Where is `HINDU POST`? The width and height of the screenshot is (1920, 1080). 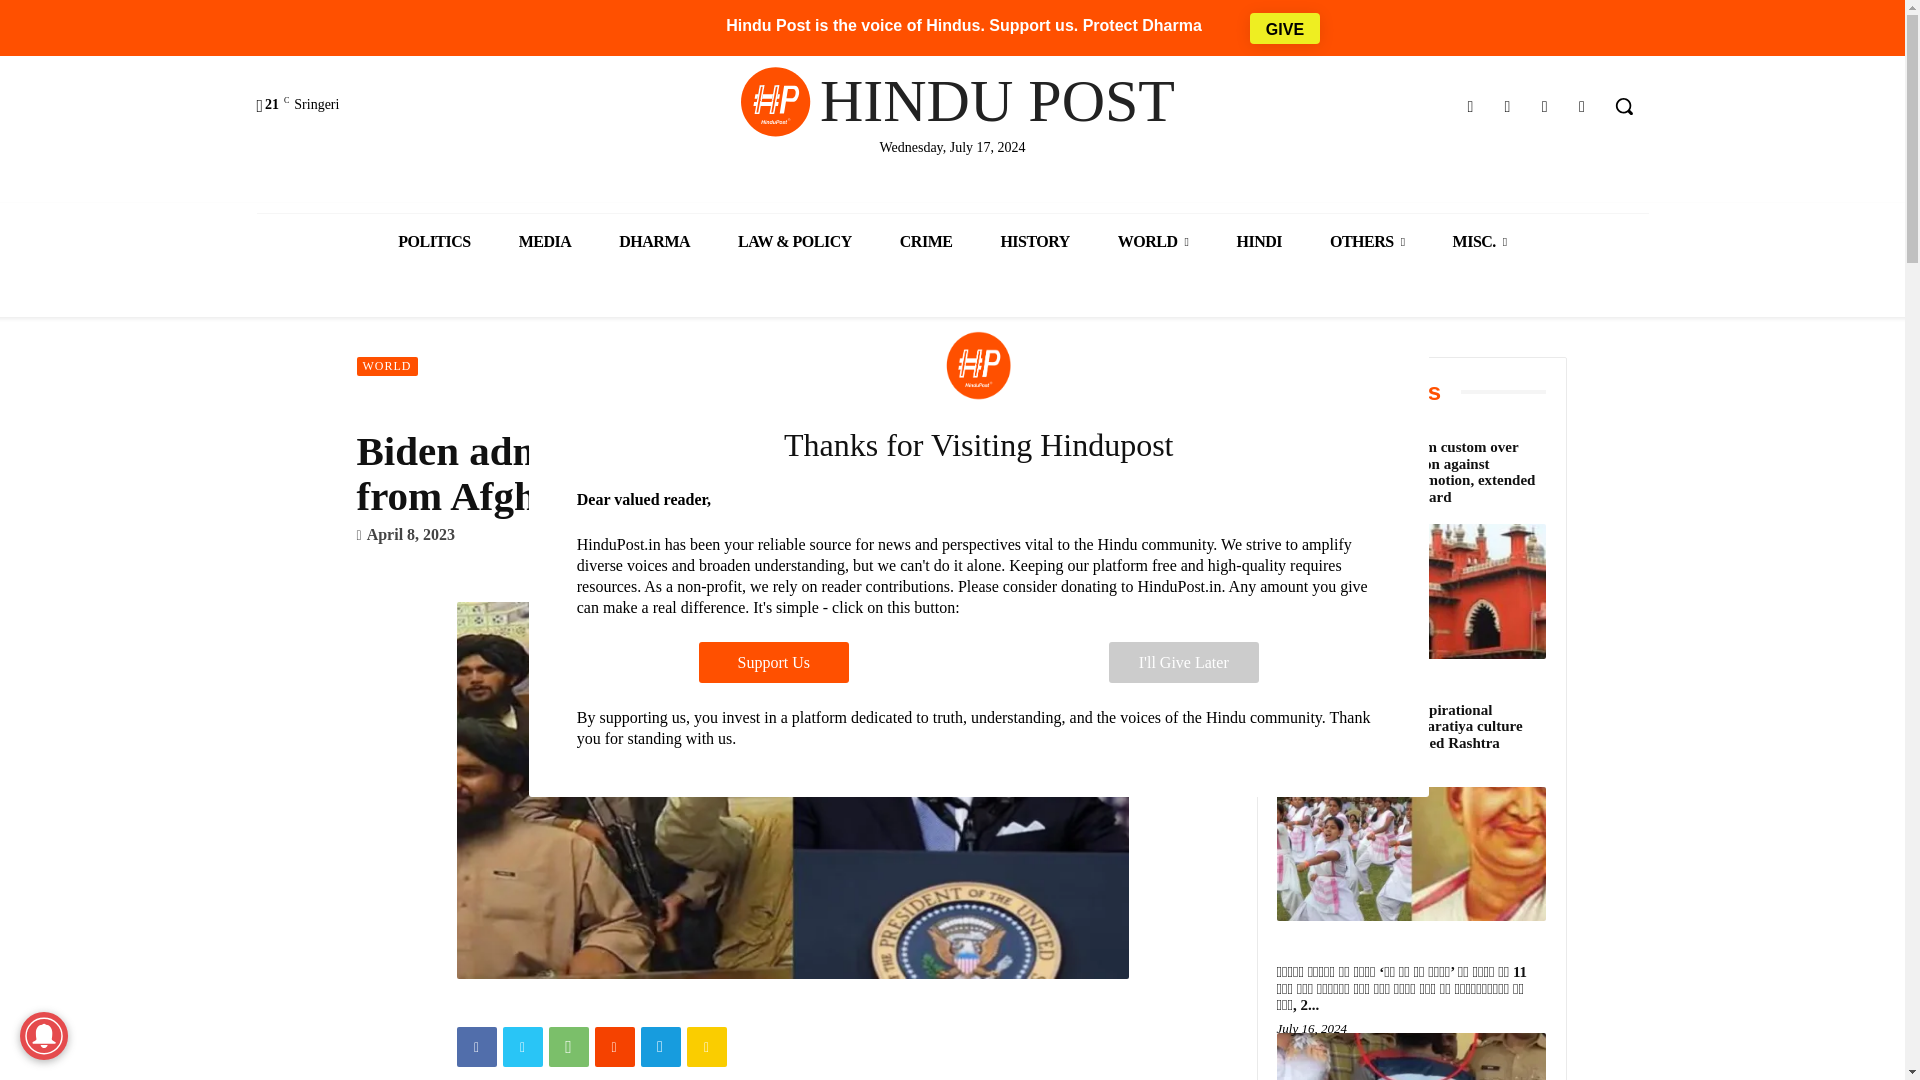 HINDU POST is located at coordinates (951, 100).